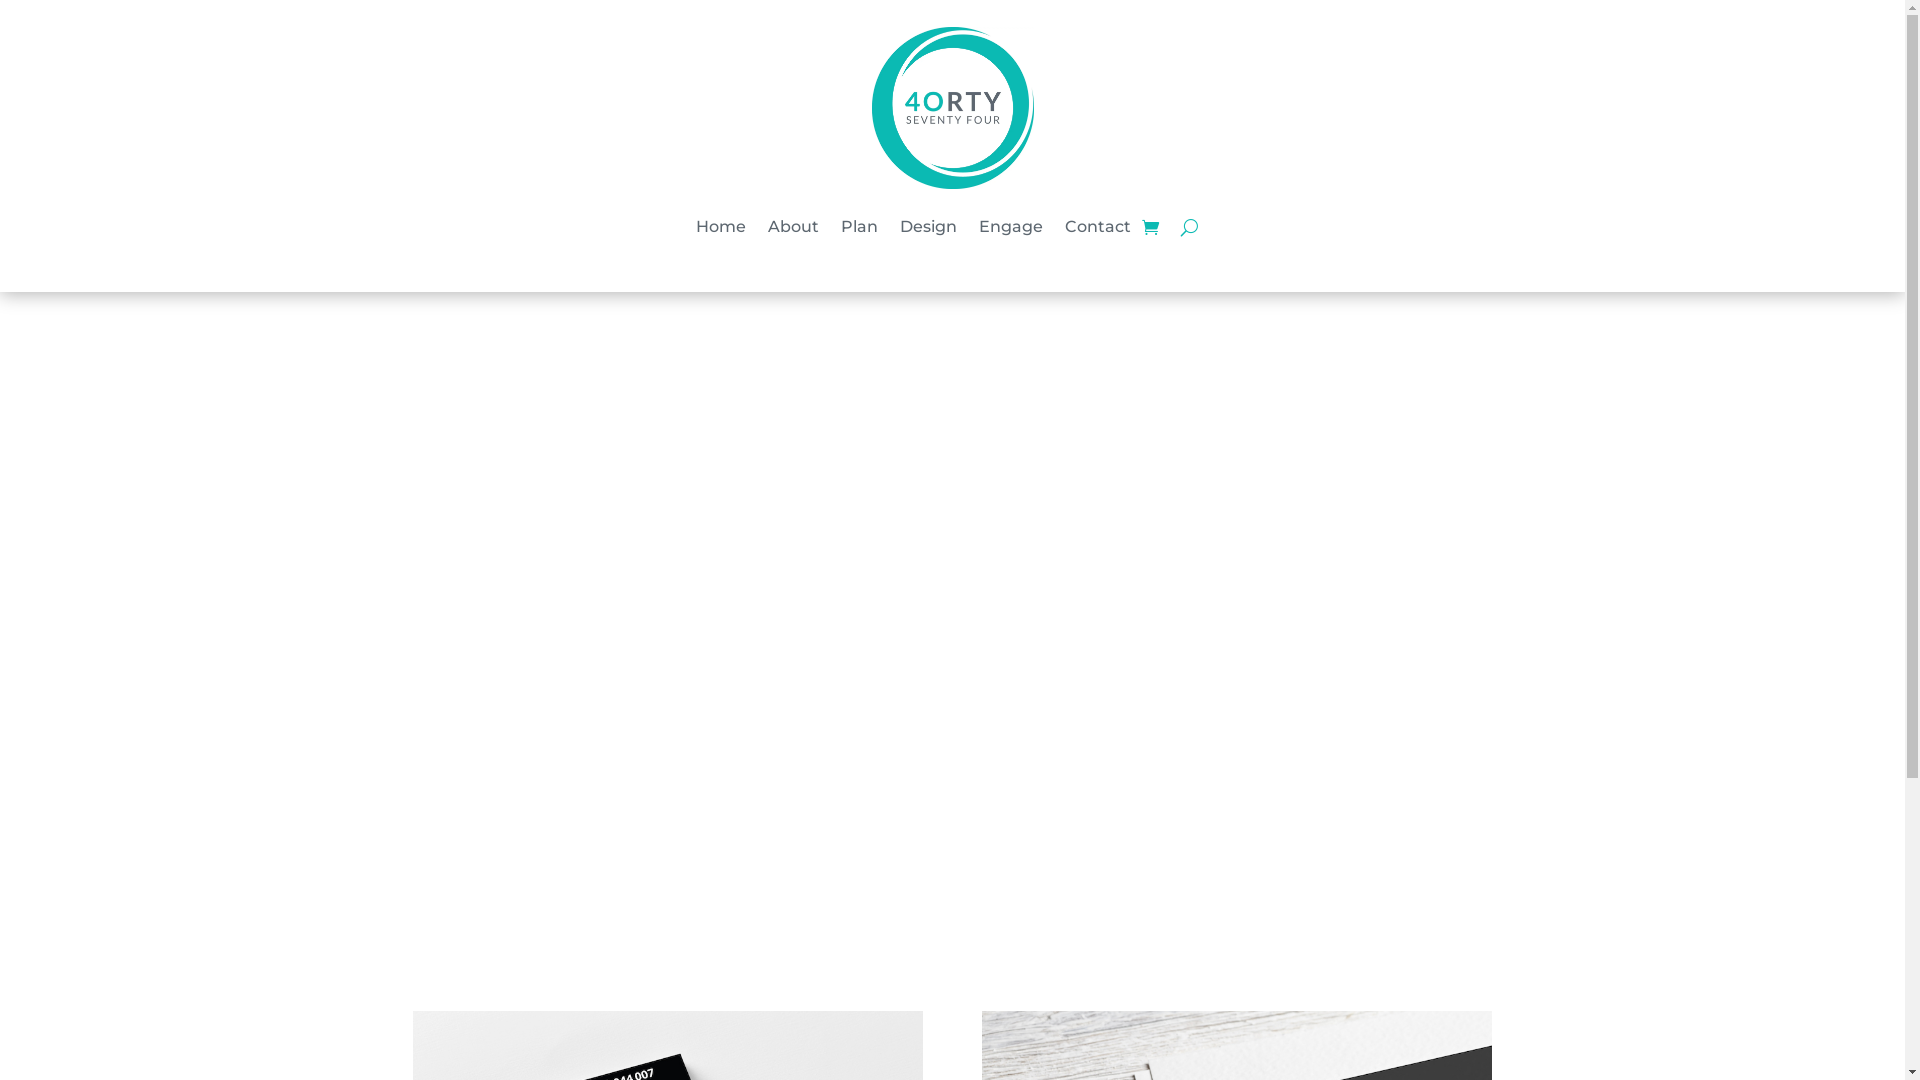  I want to click on Design, so click(928, 227).